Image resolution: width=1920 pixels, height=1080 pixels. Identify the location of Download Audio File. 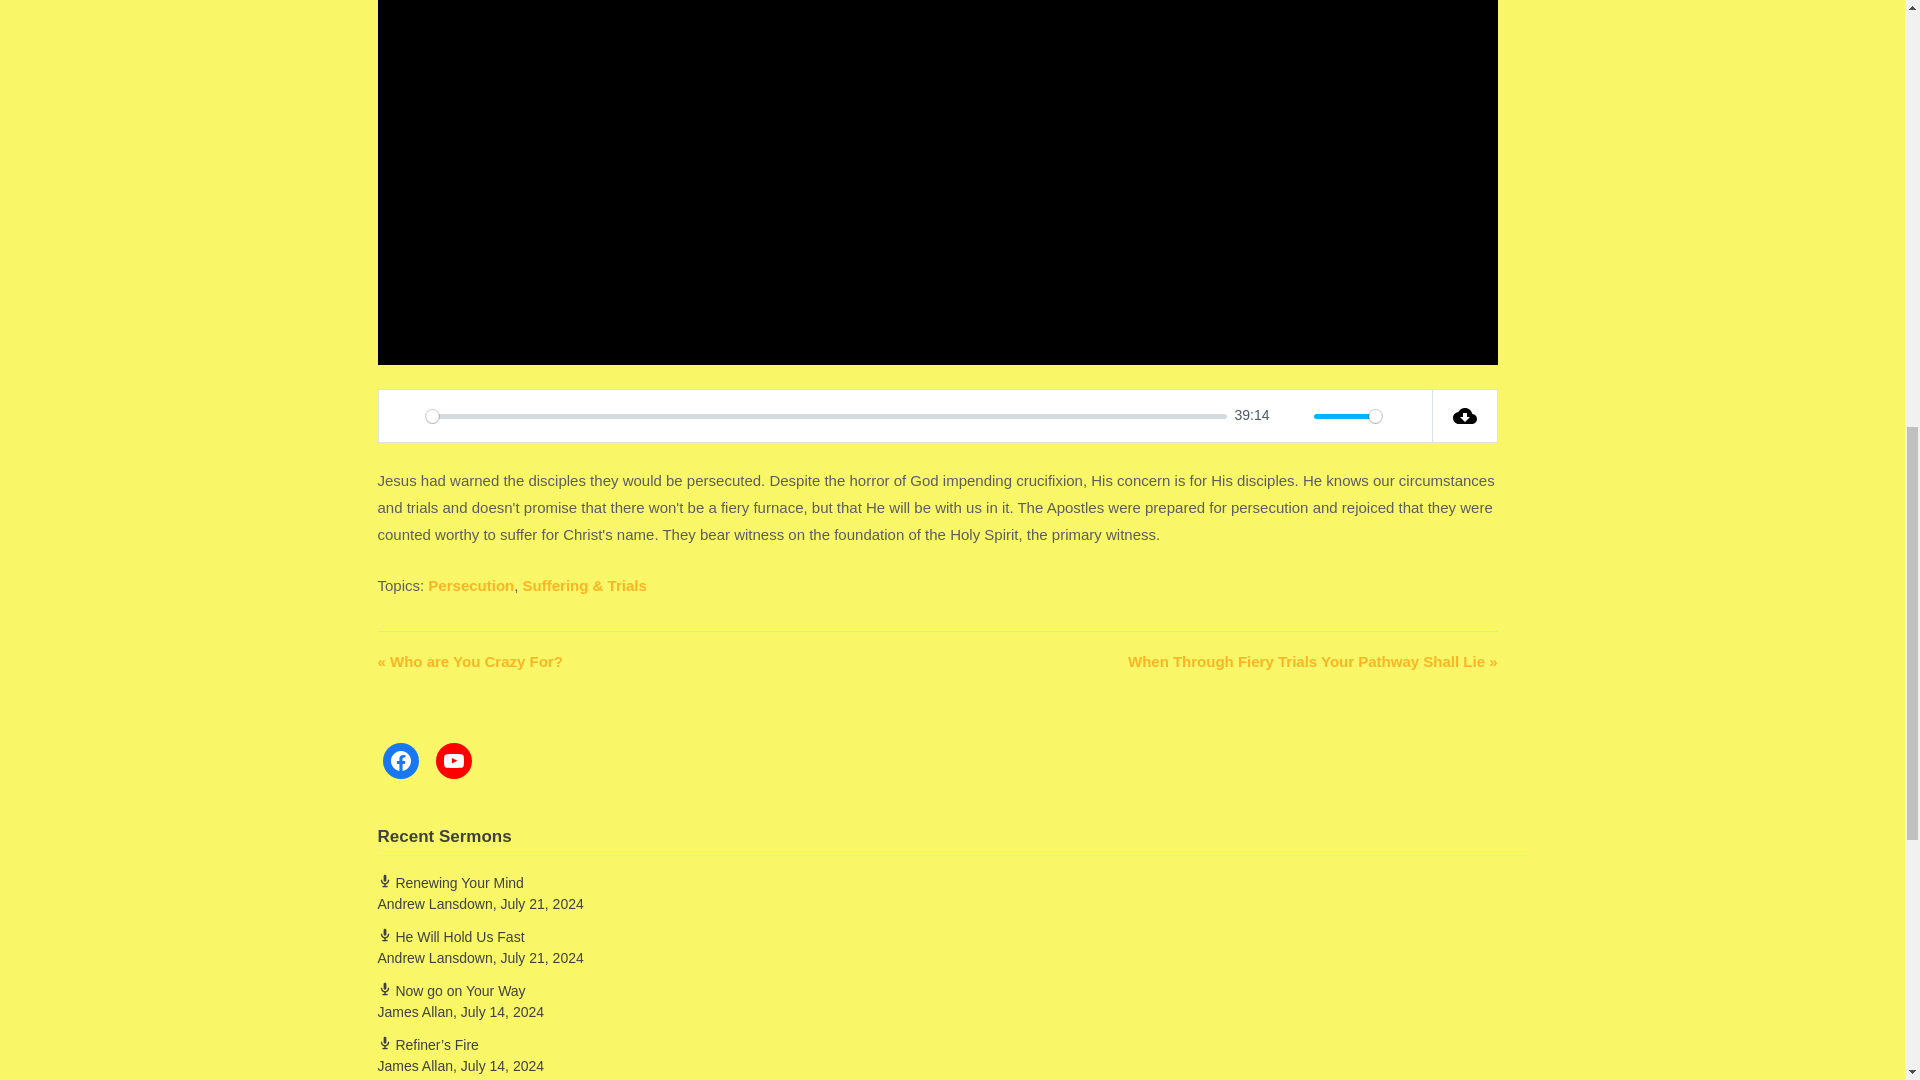
(1464, 415).